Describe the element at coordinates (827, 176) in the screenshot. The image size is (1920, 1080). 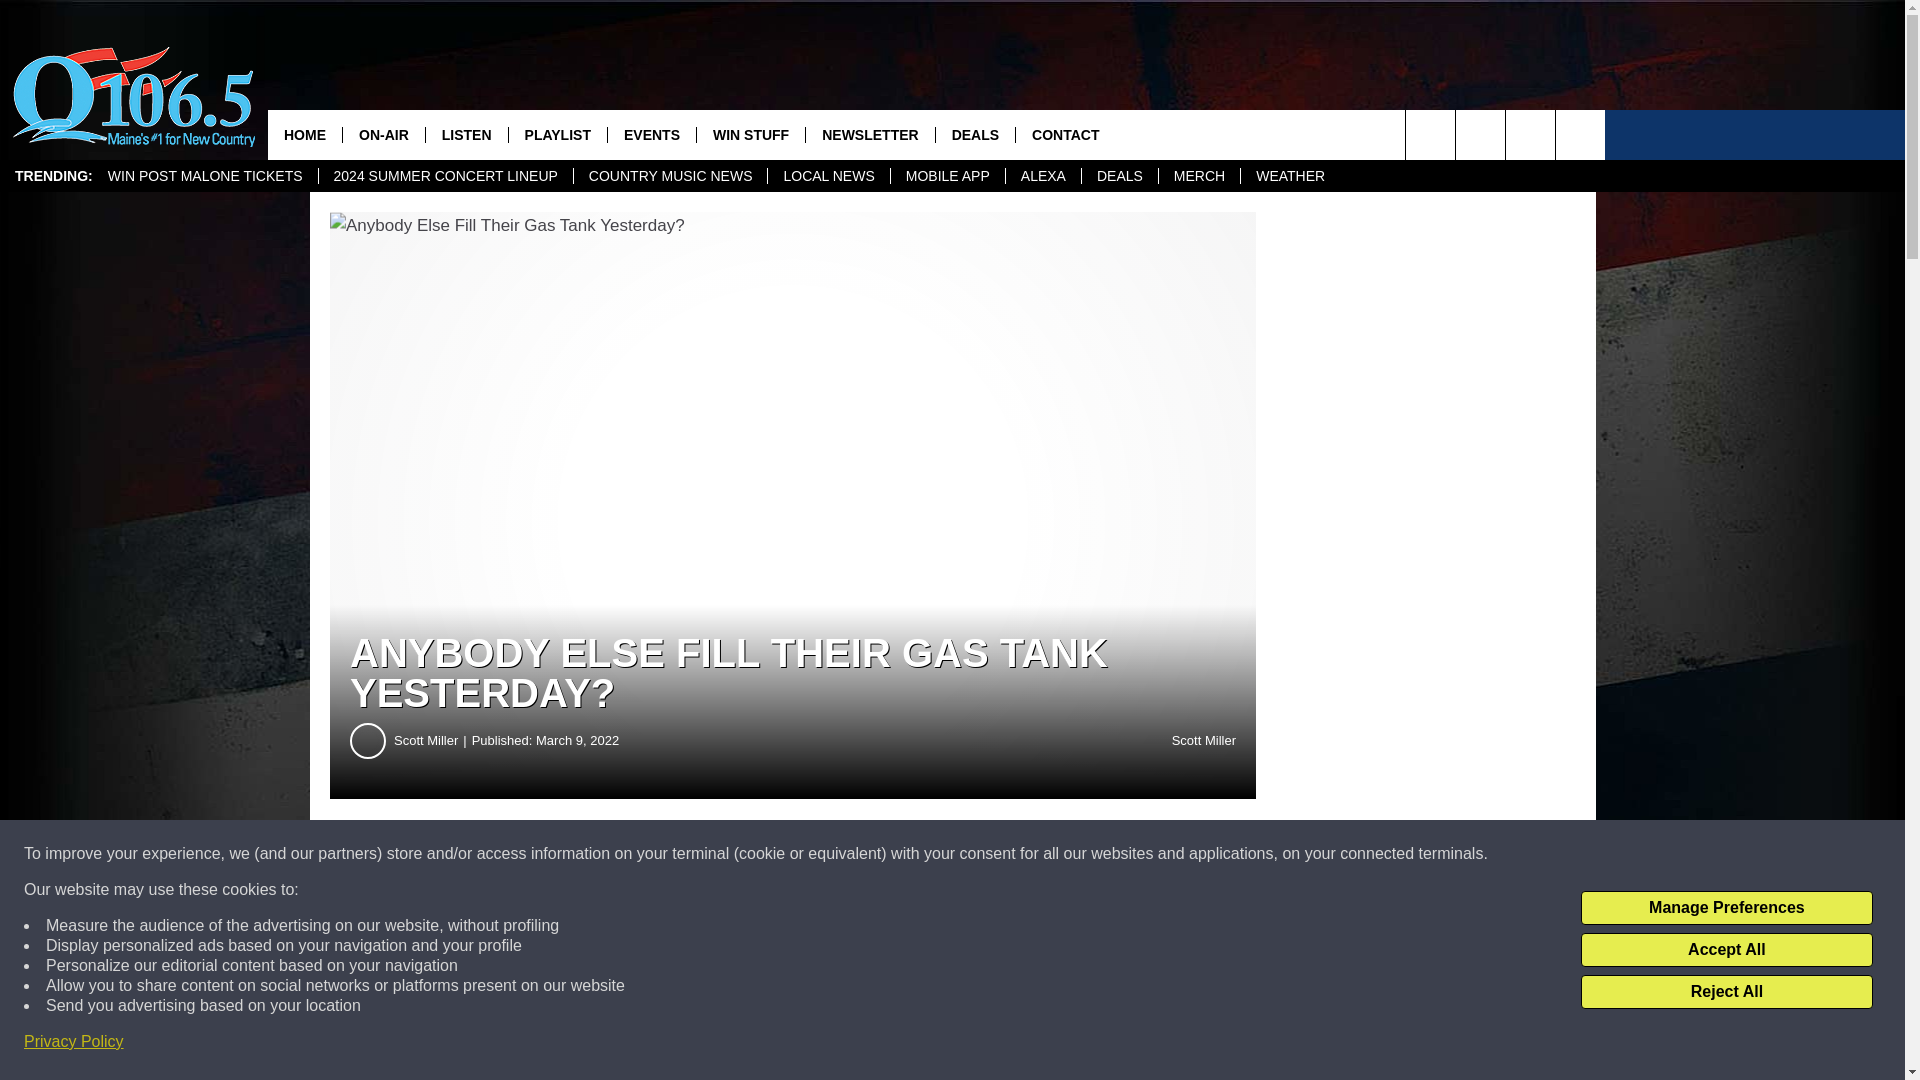
I see `LOCAL NEWS` at that location.